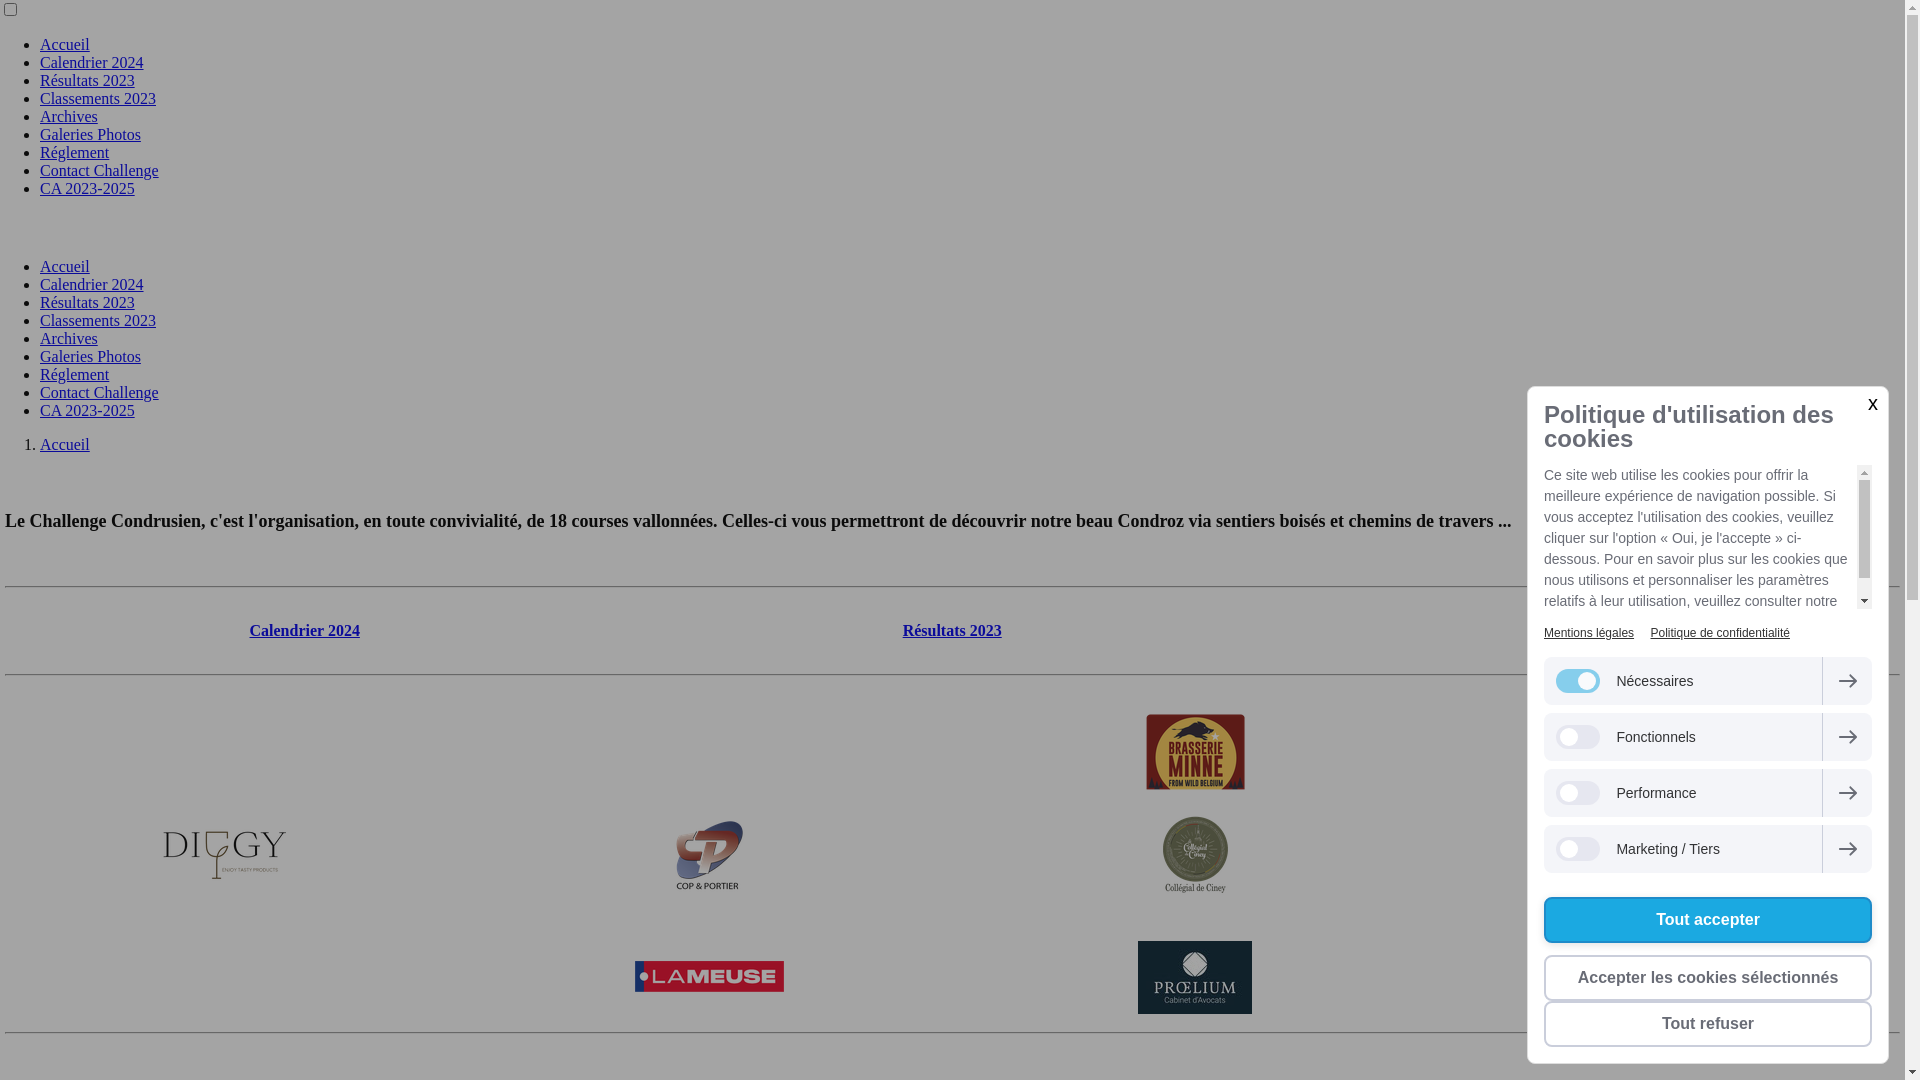 Image resolution: width=1920 pixels, height=1080 pixels. I want to click on CA 2023-2025, so click(88, 410).